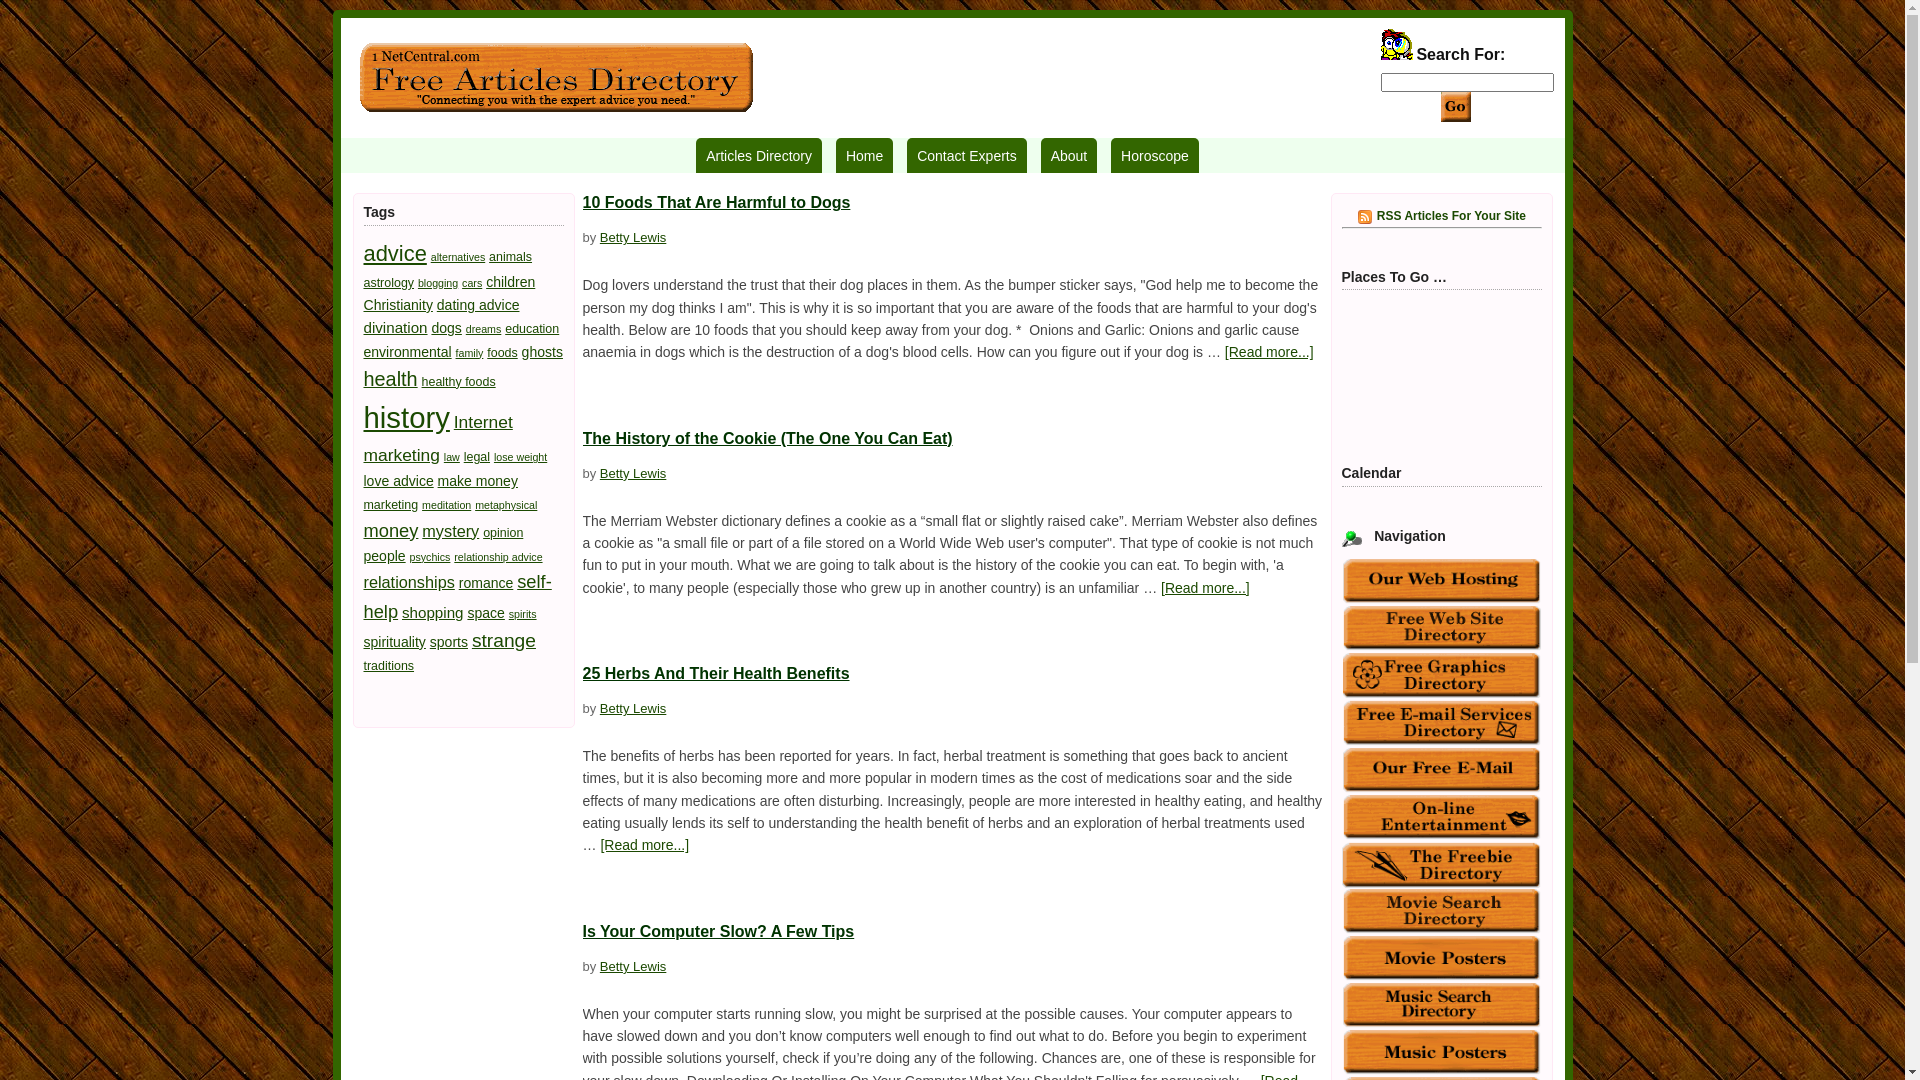  Describe the element at coordinates (716, 202) in the screenshot. I see `10 Foods That Are Harmful to Dogs` at that location.